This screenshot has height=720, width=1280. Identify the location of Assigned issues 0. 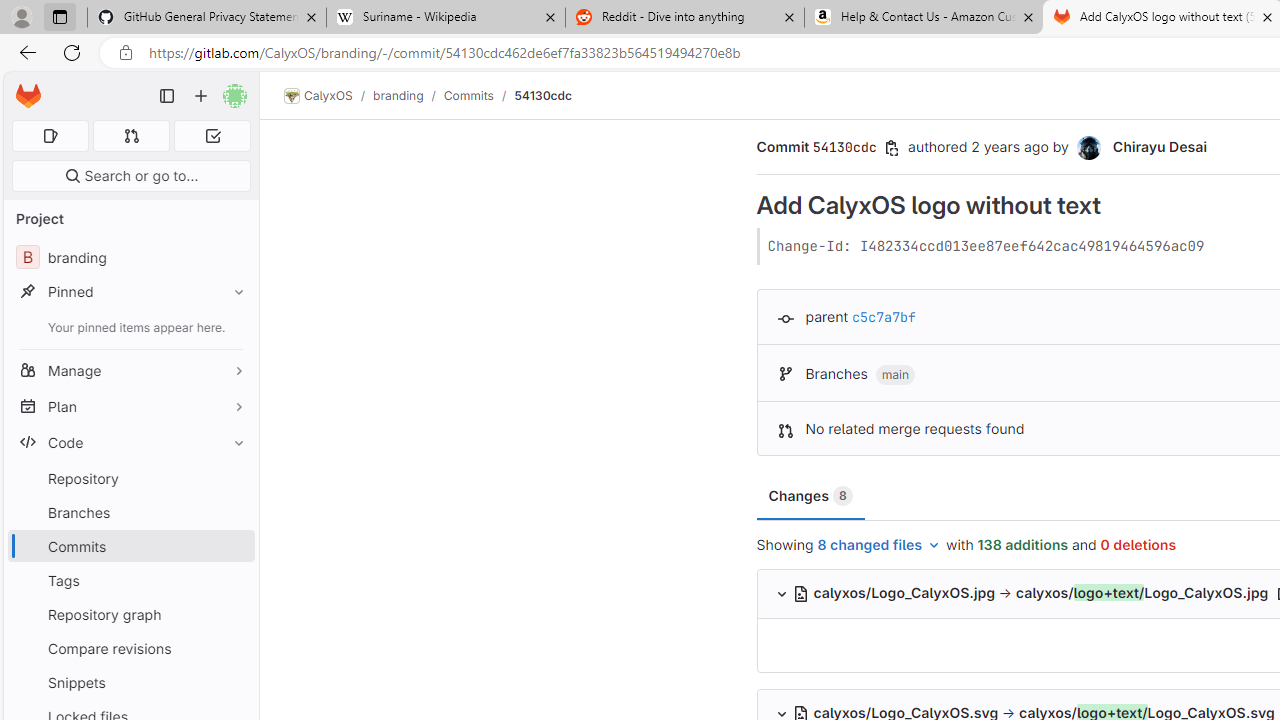
(50, 136).